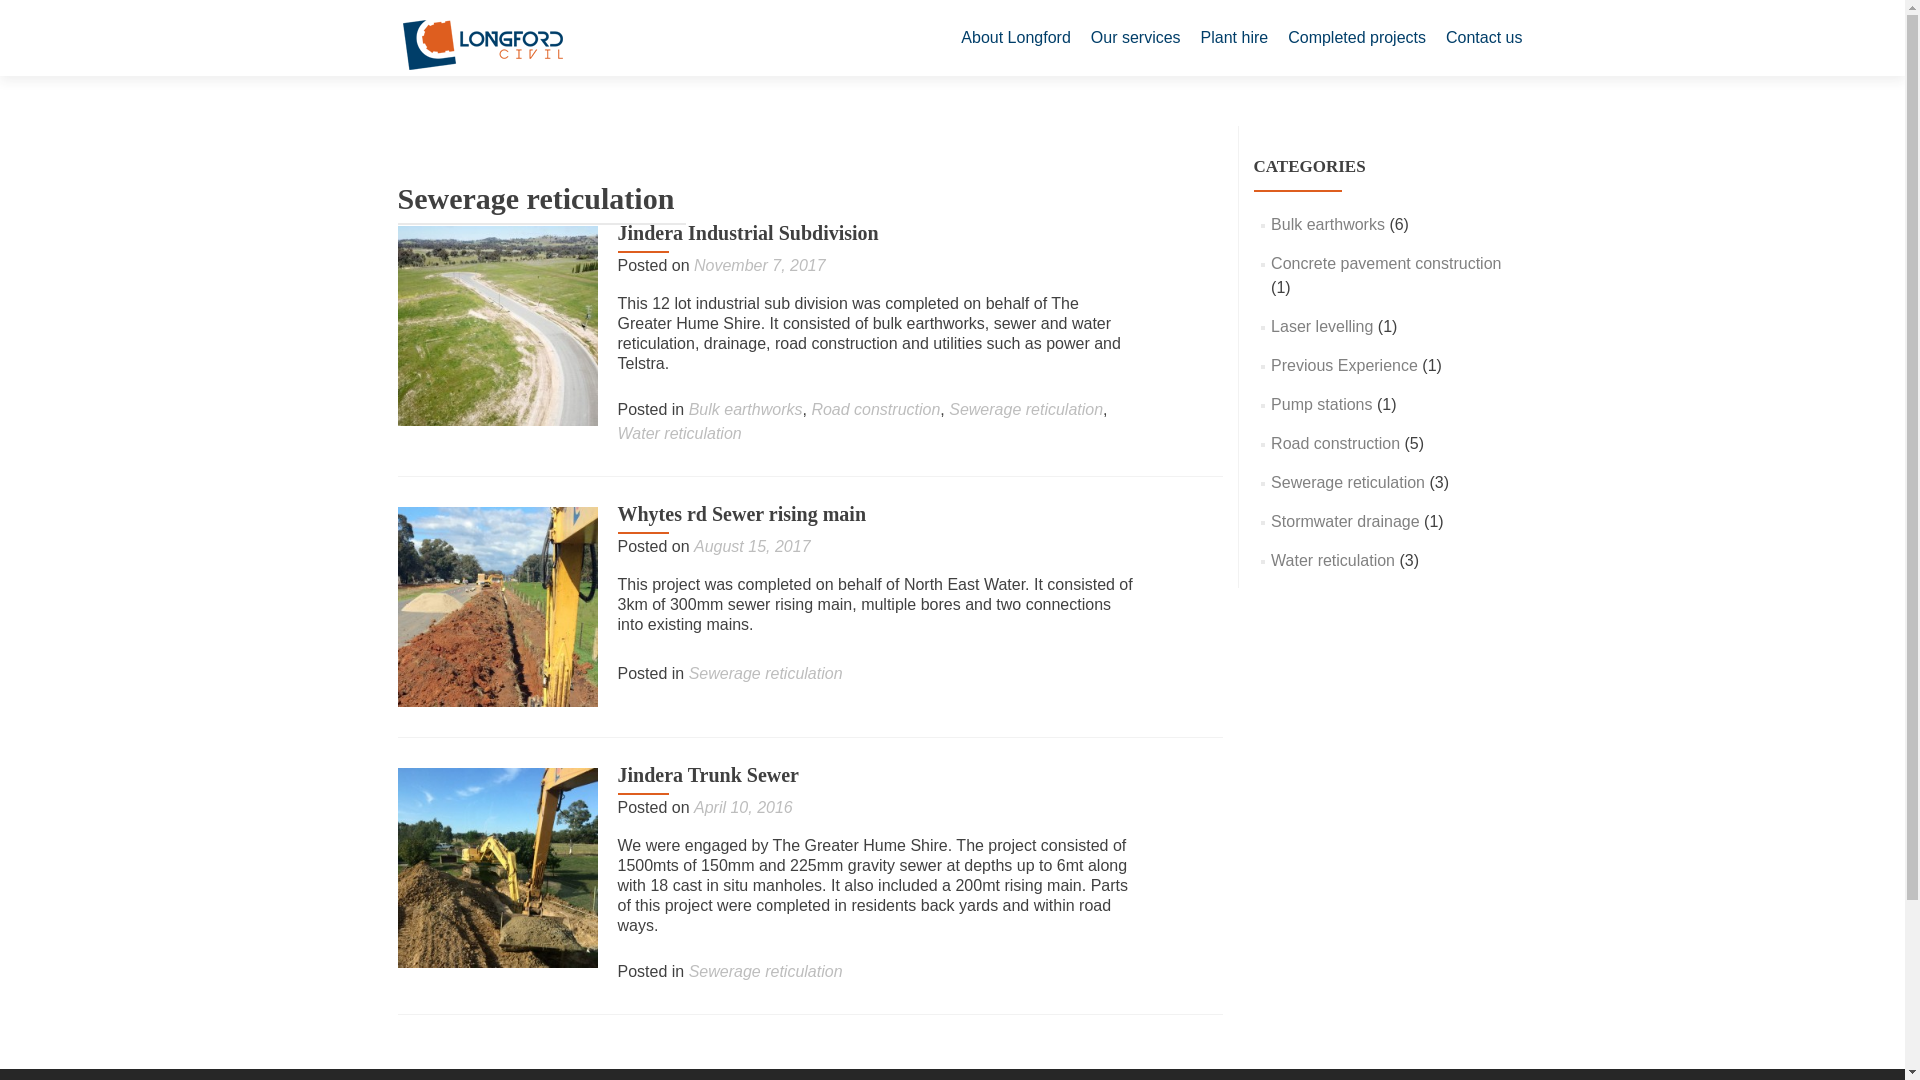 The image size is (1920, 1080). What do you see at coordinates (1135, 38) in the screenshot?
I see `Our services` at bounding box center [1135, 38].